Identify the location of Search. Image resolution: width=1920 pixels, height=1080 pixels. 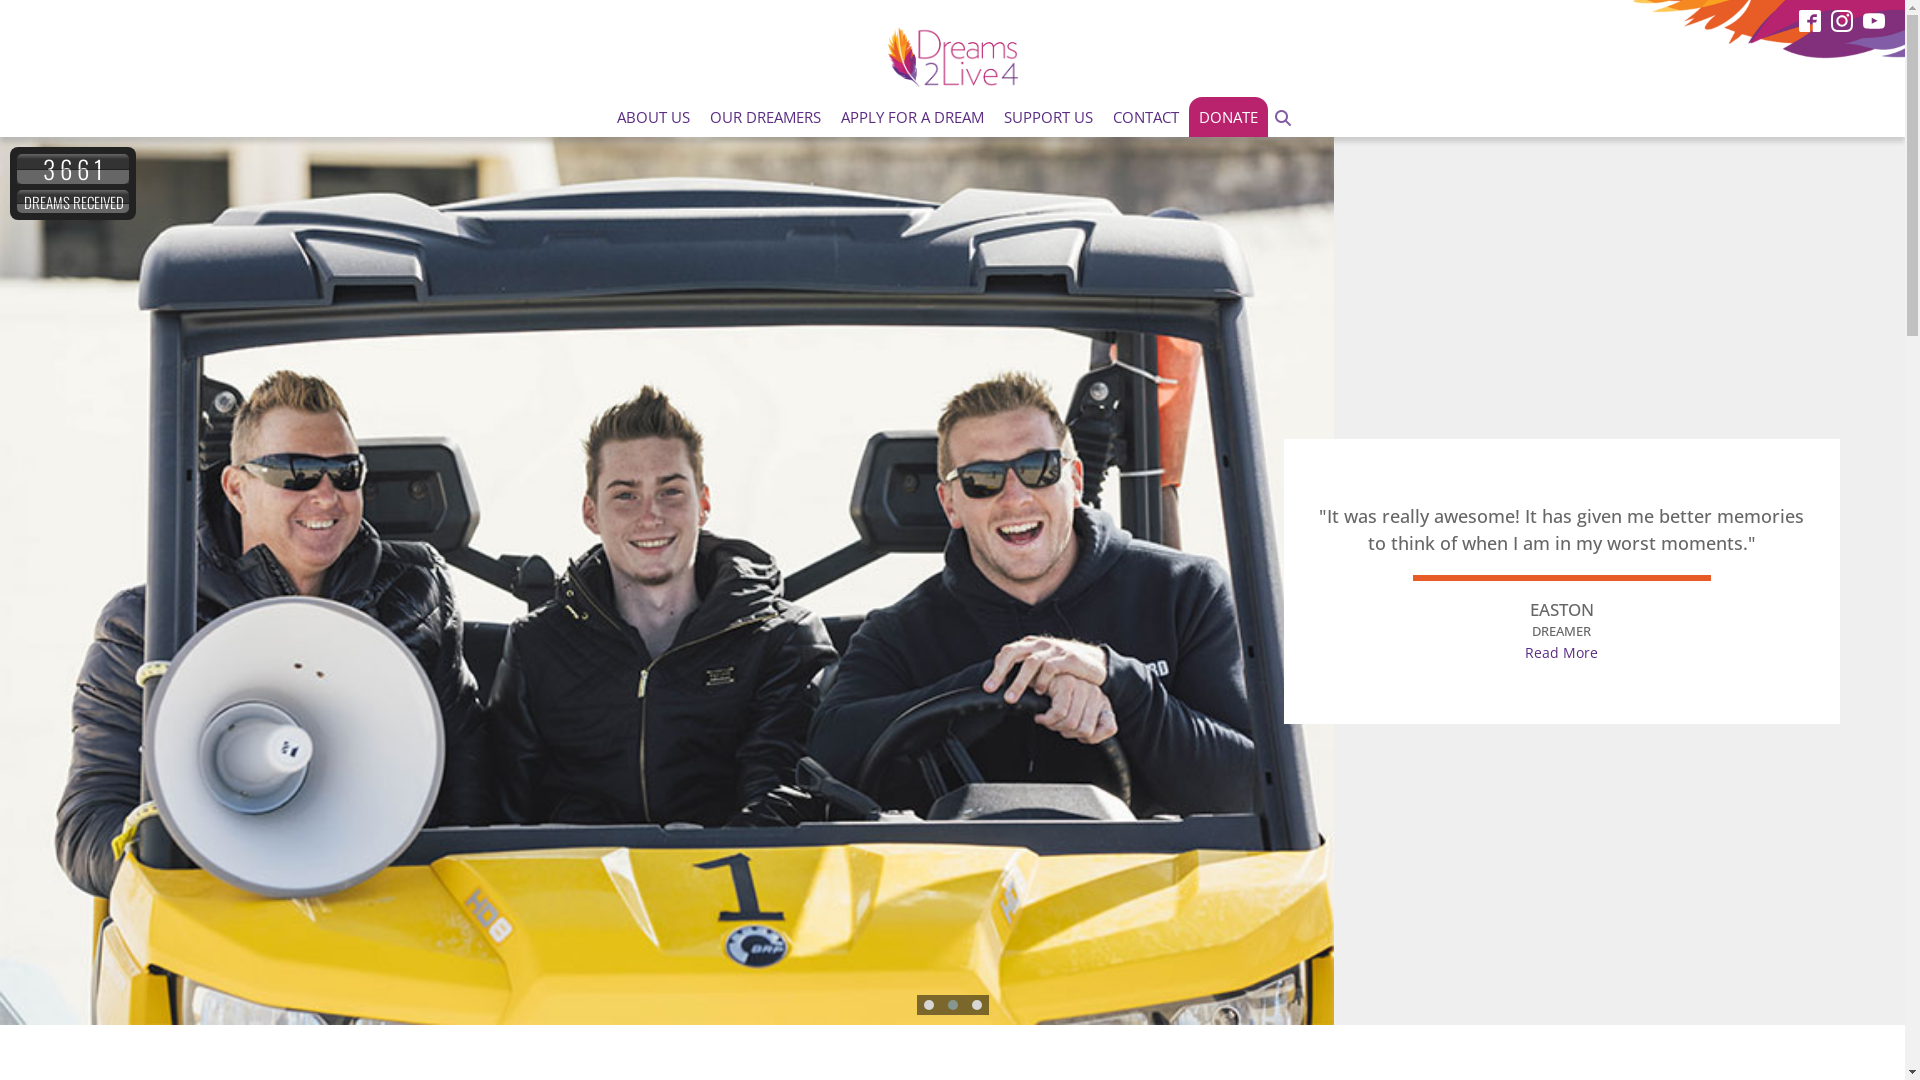
(15, 12).